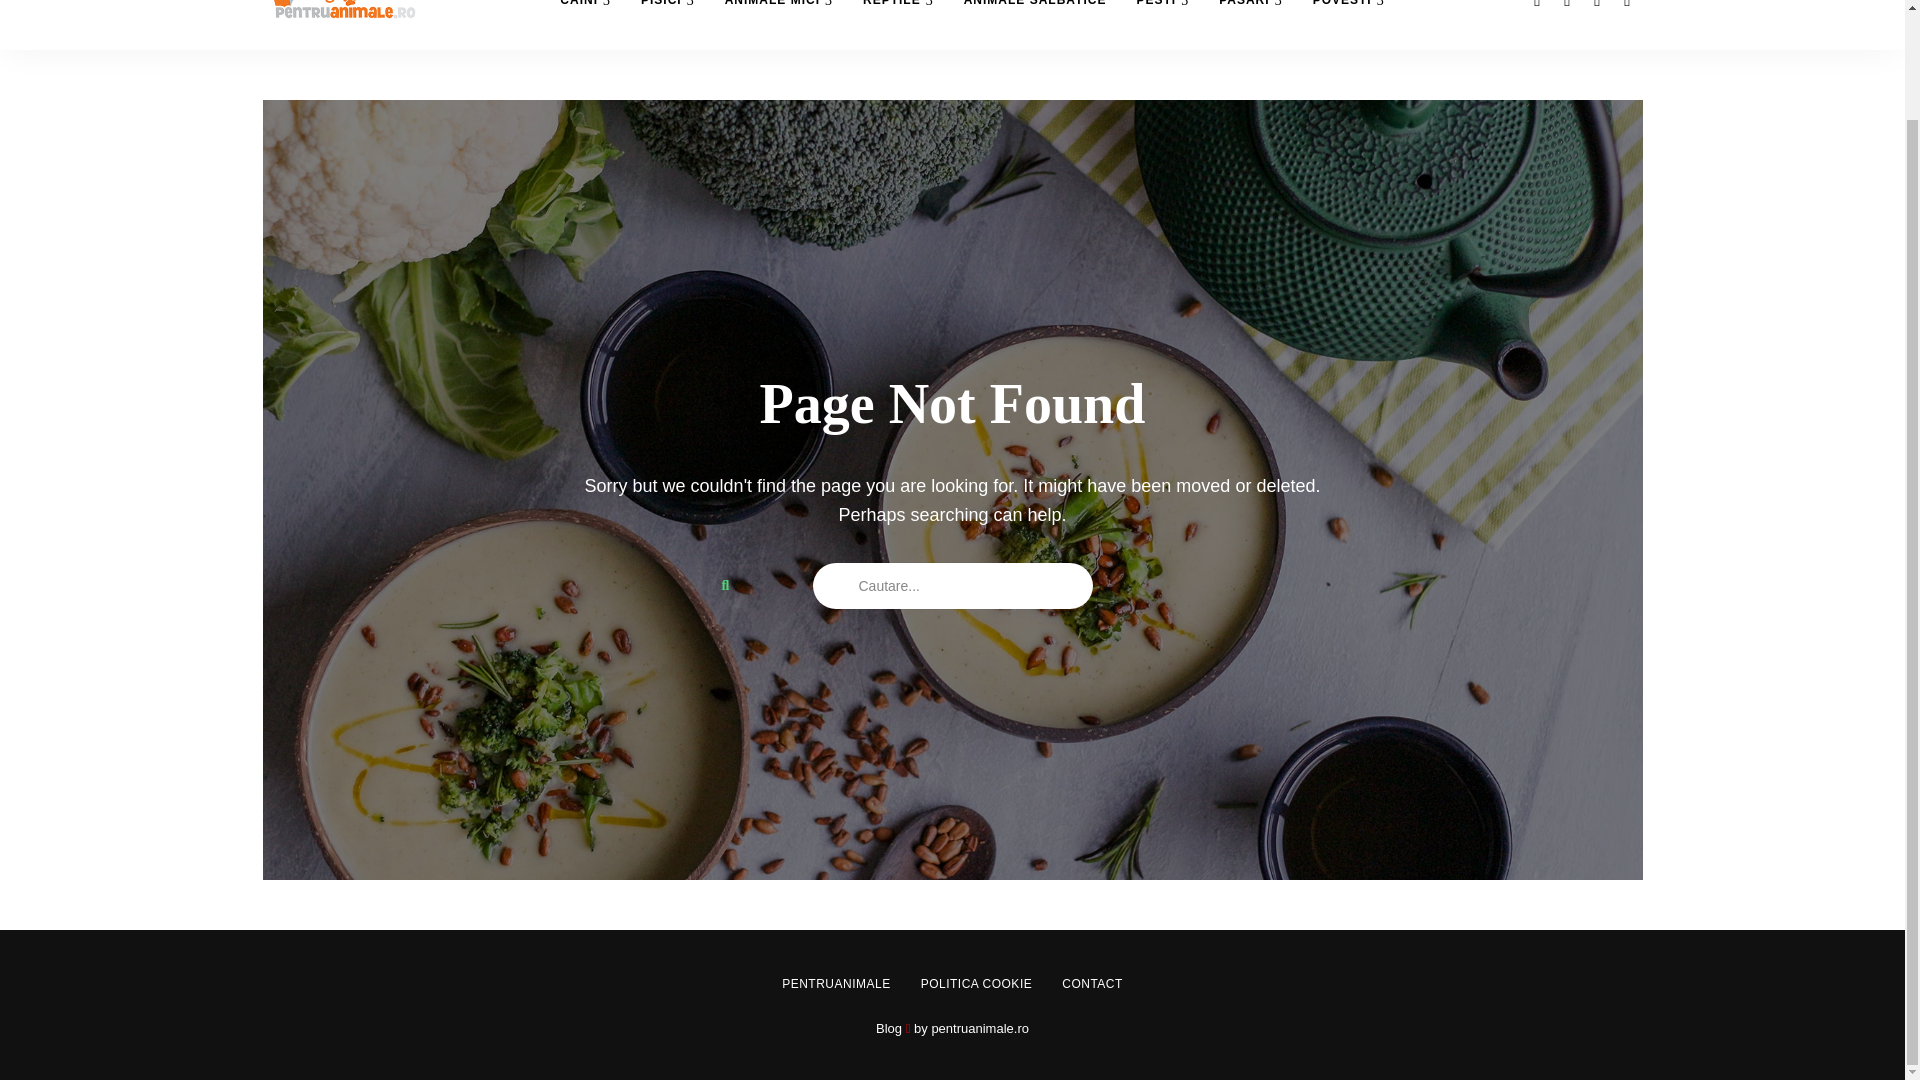 The image size is (1920, 1080). What do you see at coordinates (1034, 24) in the screenshot?
I see `ANIMALE SALBATICE` at bounding box center [1034, 24].